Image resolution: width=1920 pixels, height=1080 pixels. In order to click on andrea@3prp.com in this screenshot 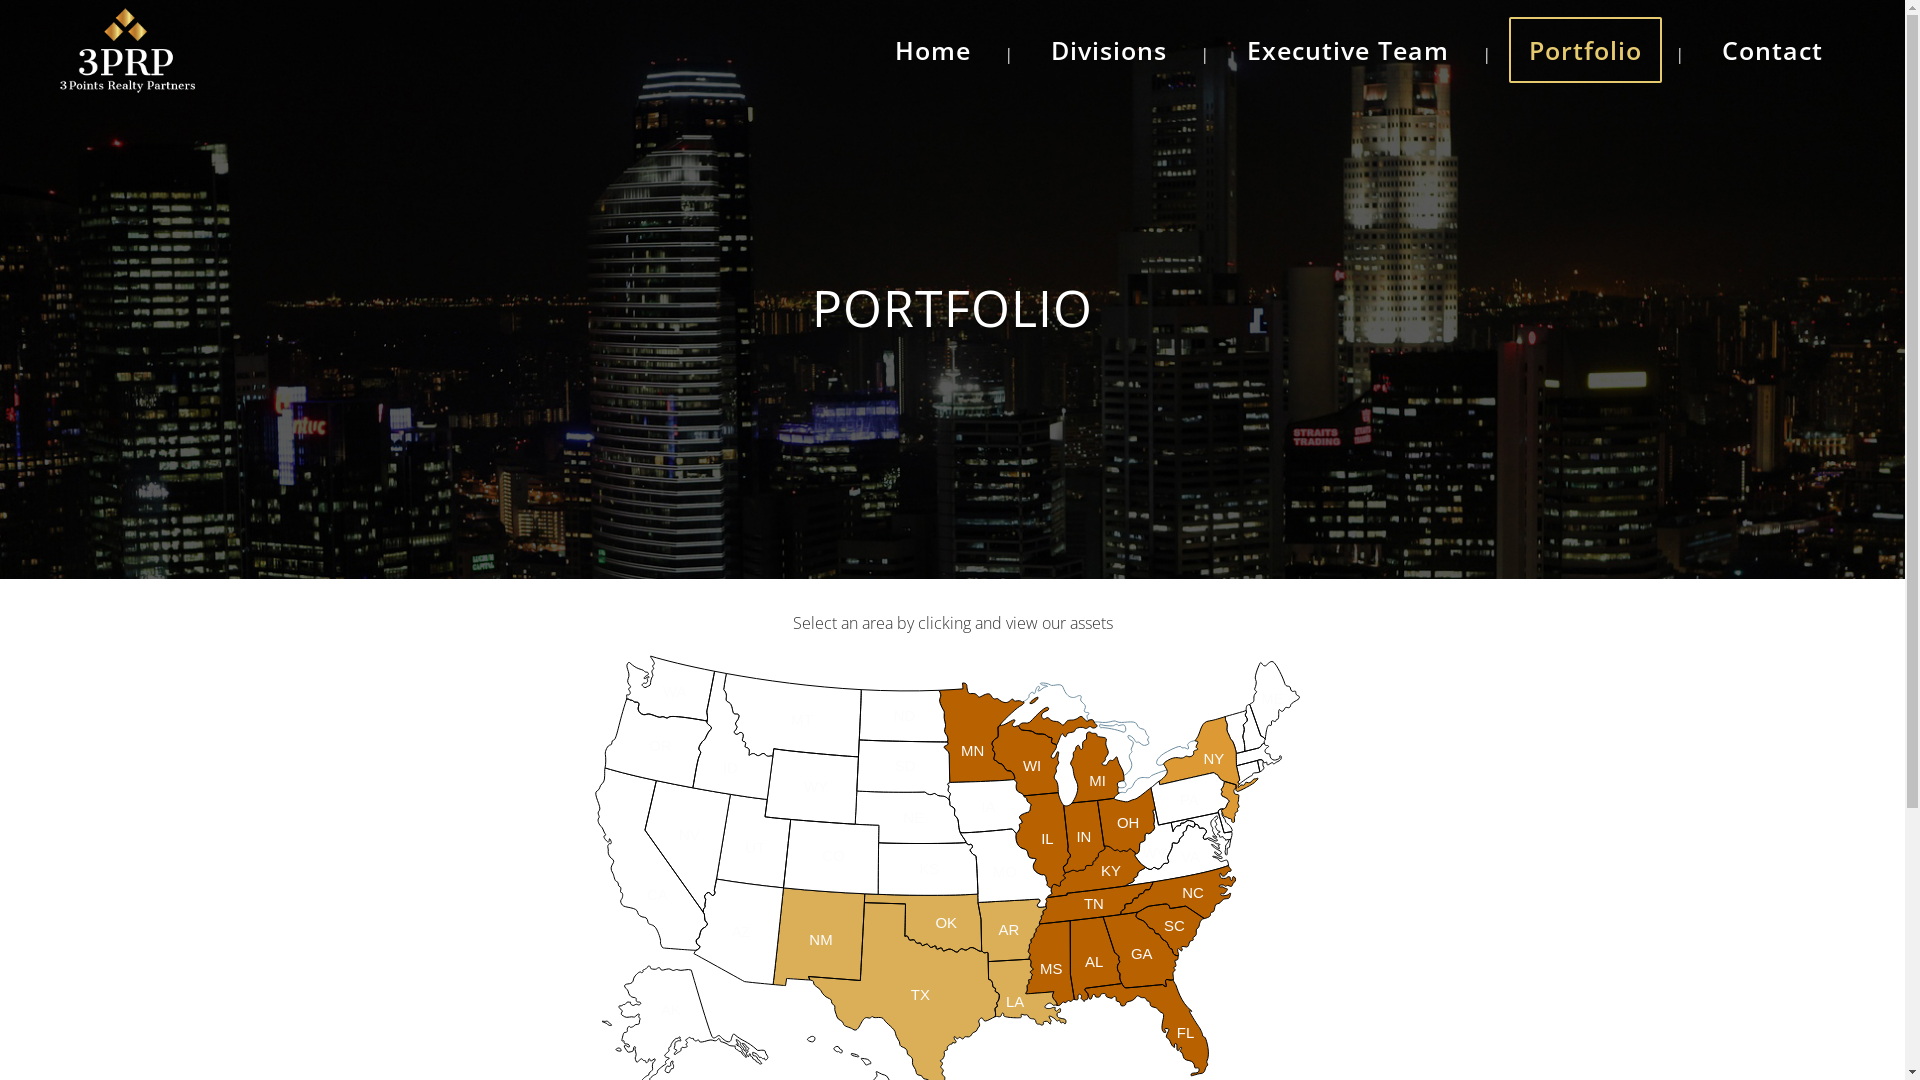, I will do `click(1275, 888)`.